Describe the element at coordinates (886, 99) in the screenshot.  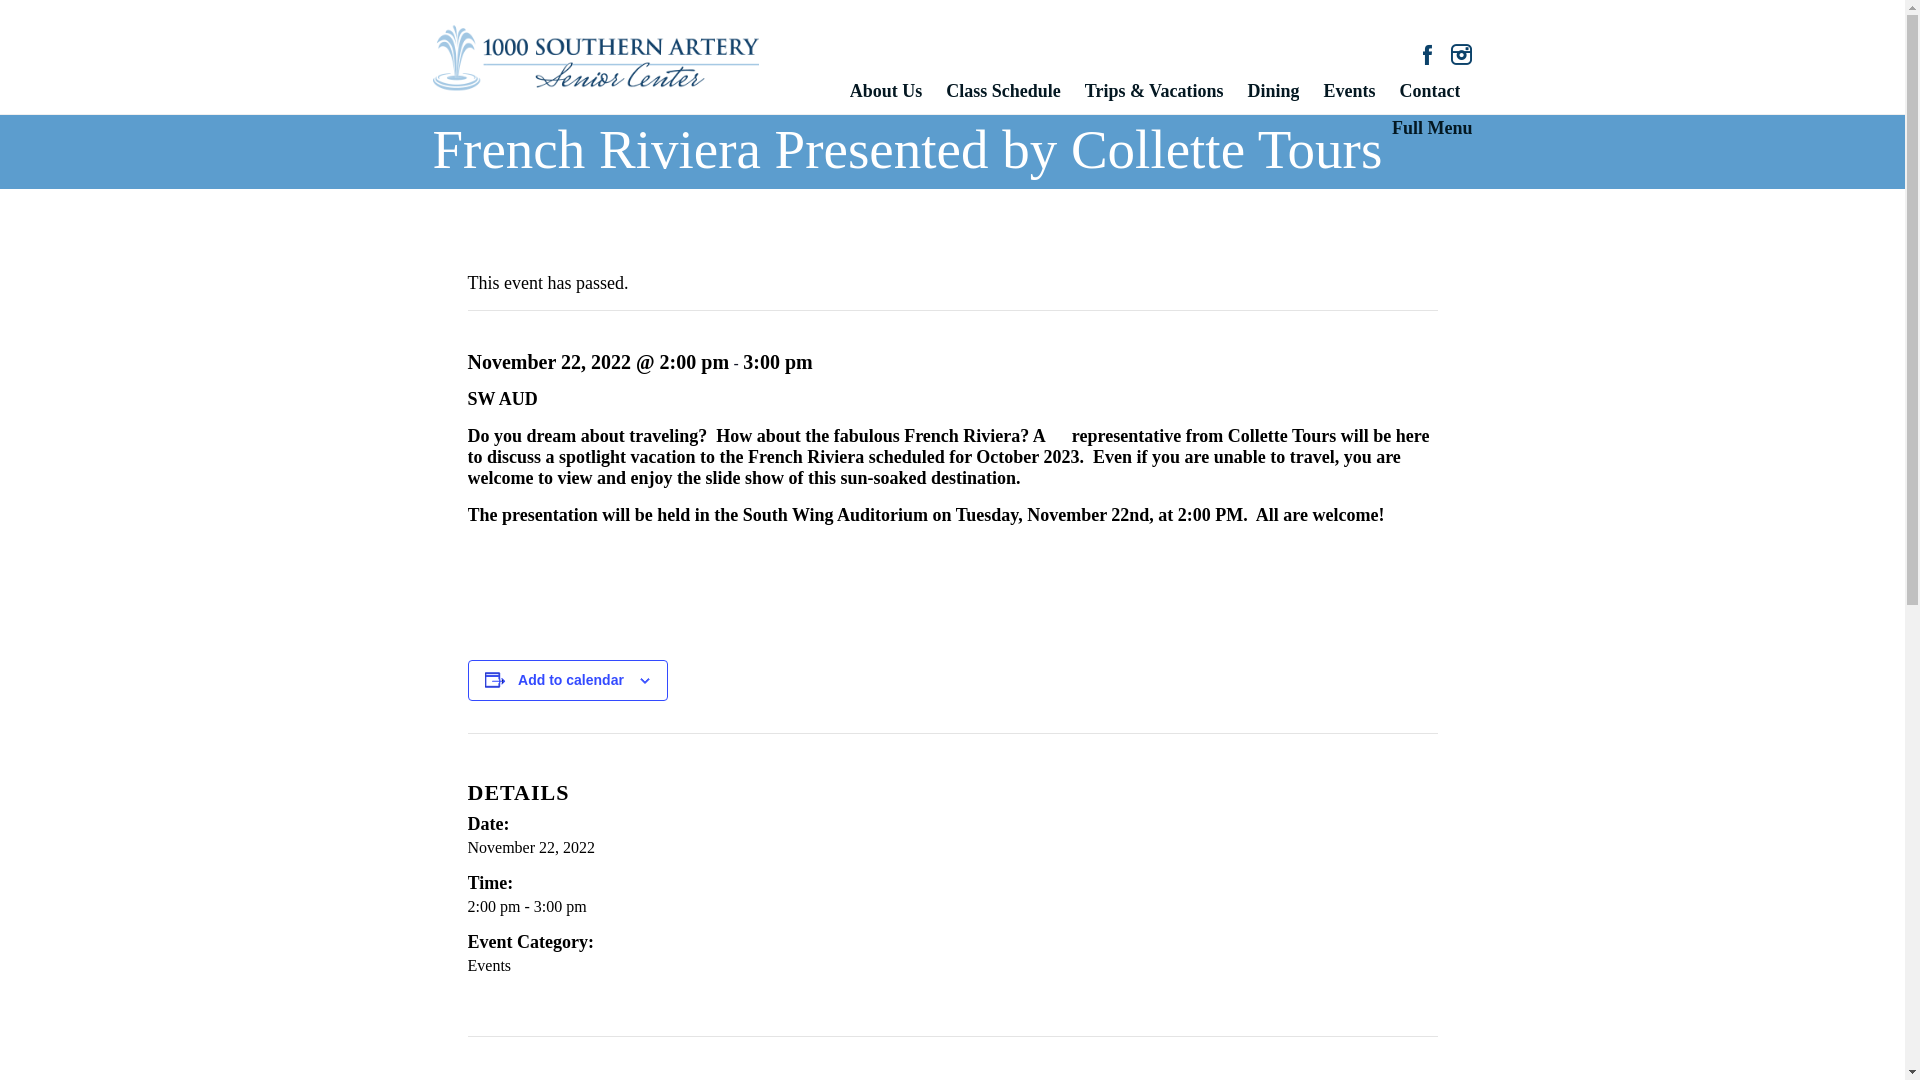
I see `About Us` at that location.